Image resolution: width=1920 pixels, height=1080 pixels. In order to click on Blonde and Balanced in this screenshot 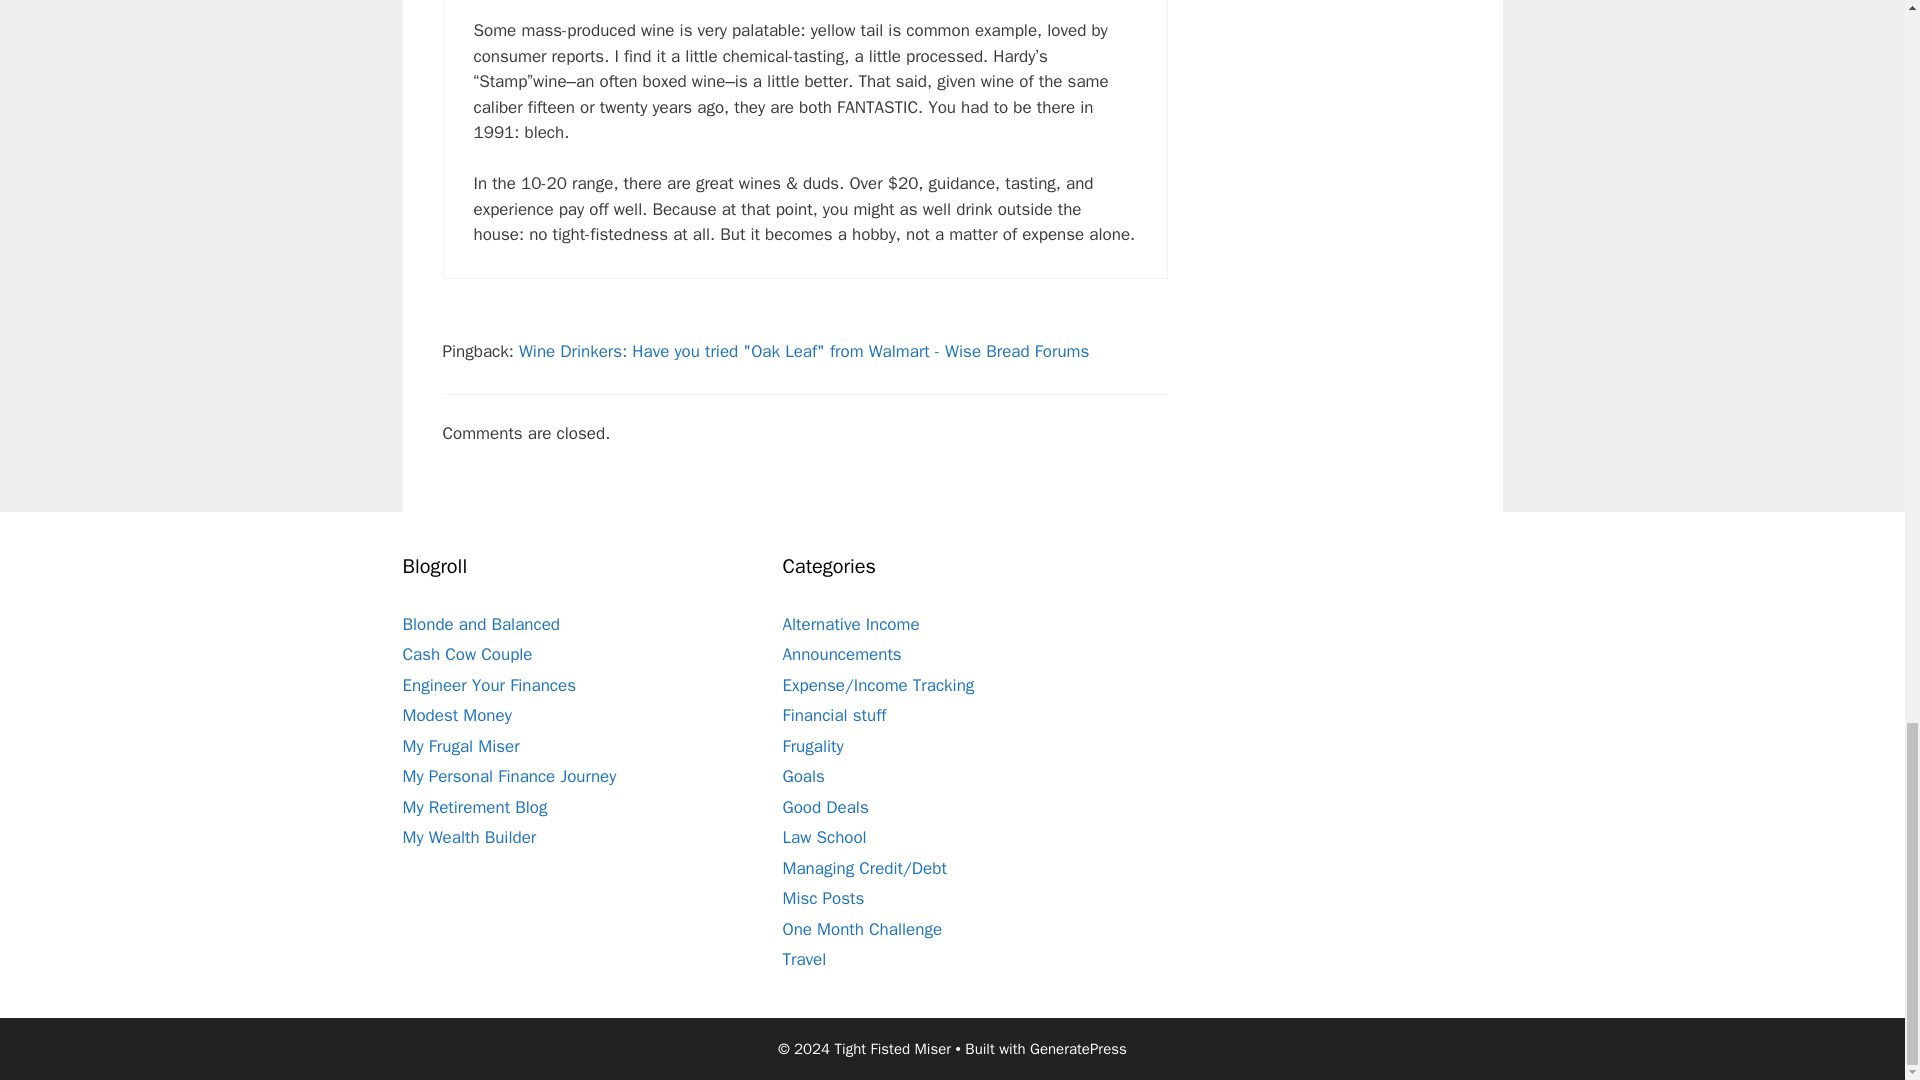, I will do `click(480, 624)`.